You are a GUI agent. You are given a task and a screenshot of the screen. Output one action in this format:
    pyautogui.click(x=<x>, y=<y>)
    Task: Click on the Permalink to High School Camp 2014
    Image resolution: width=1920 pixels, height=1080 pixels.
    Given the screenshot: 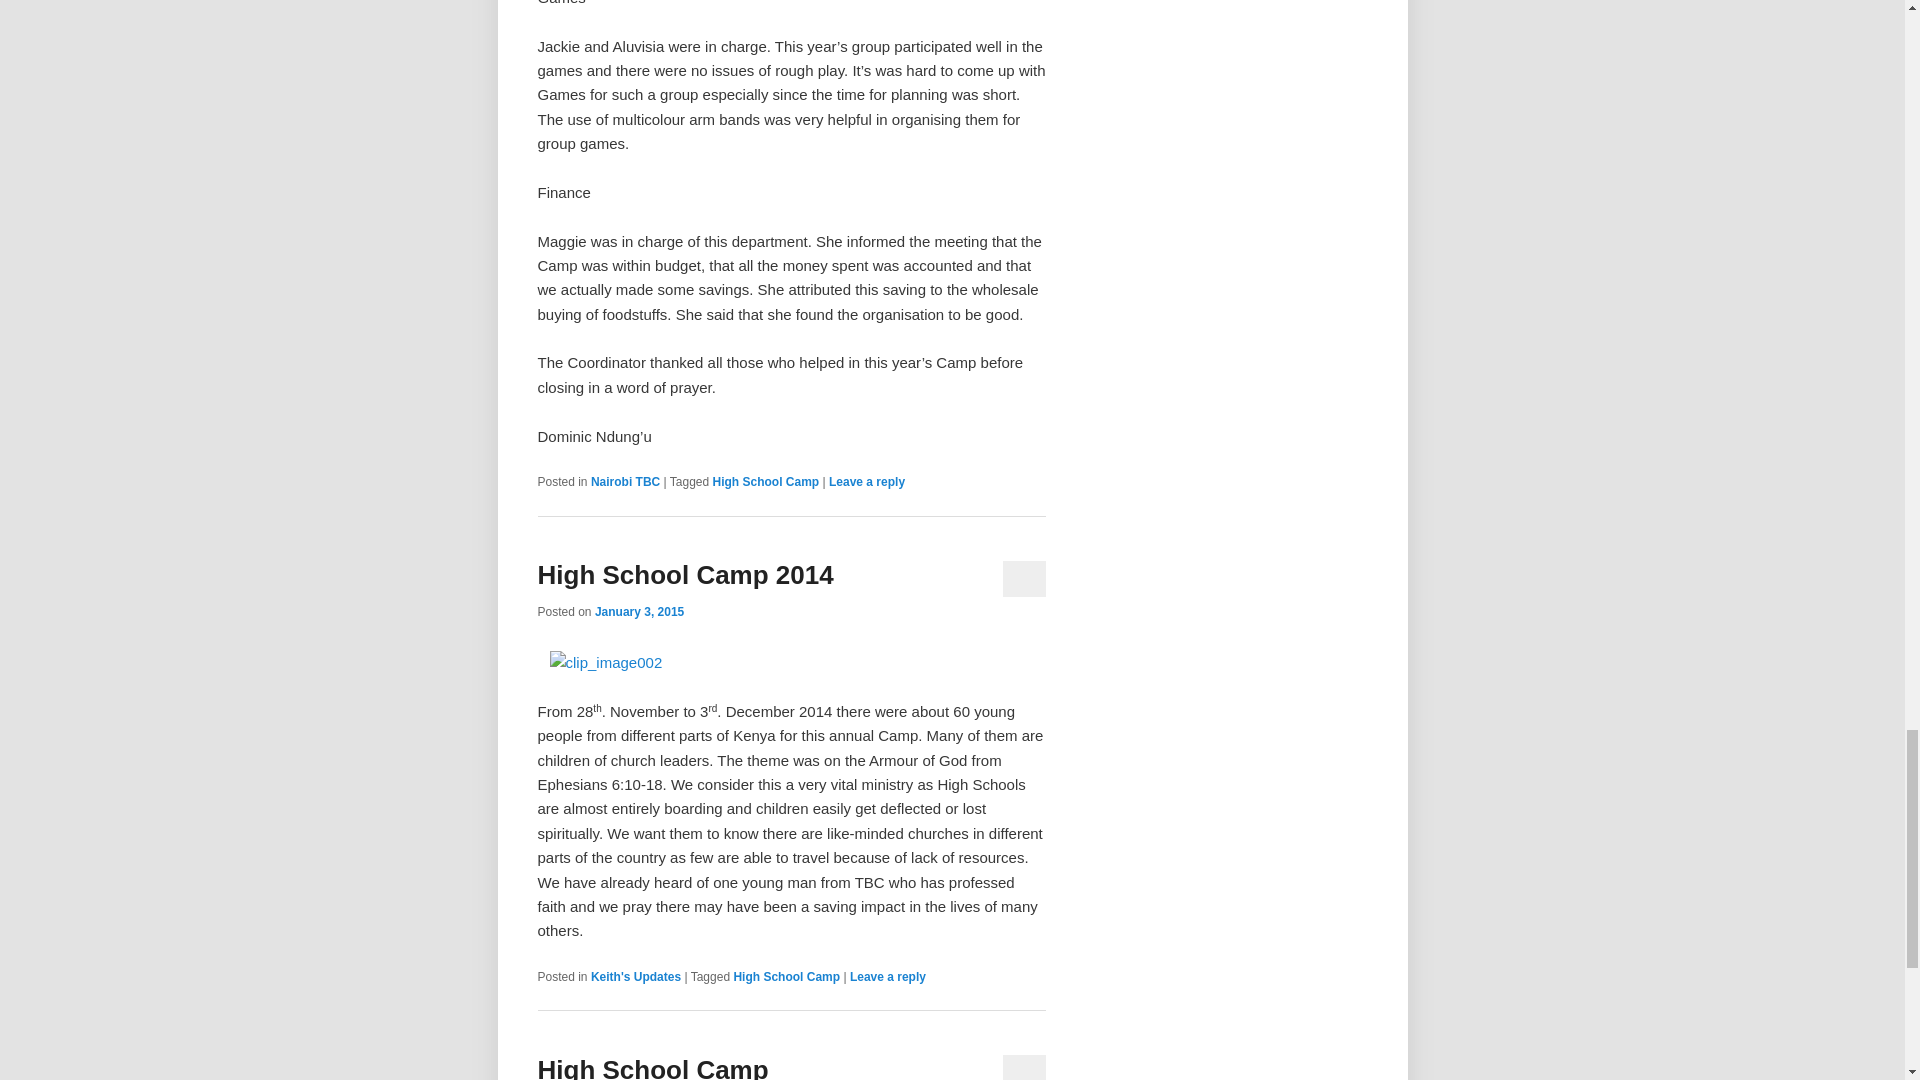 What is the action you would take?
    pyautogui.click(x=685, y=574)
    